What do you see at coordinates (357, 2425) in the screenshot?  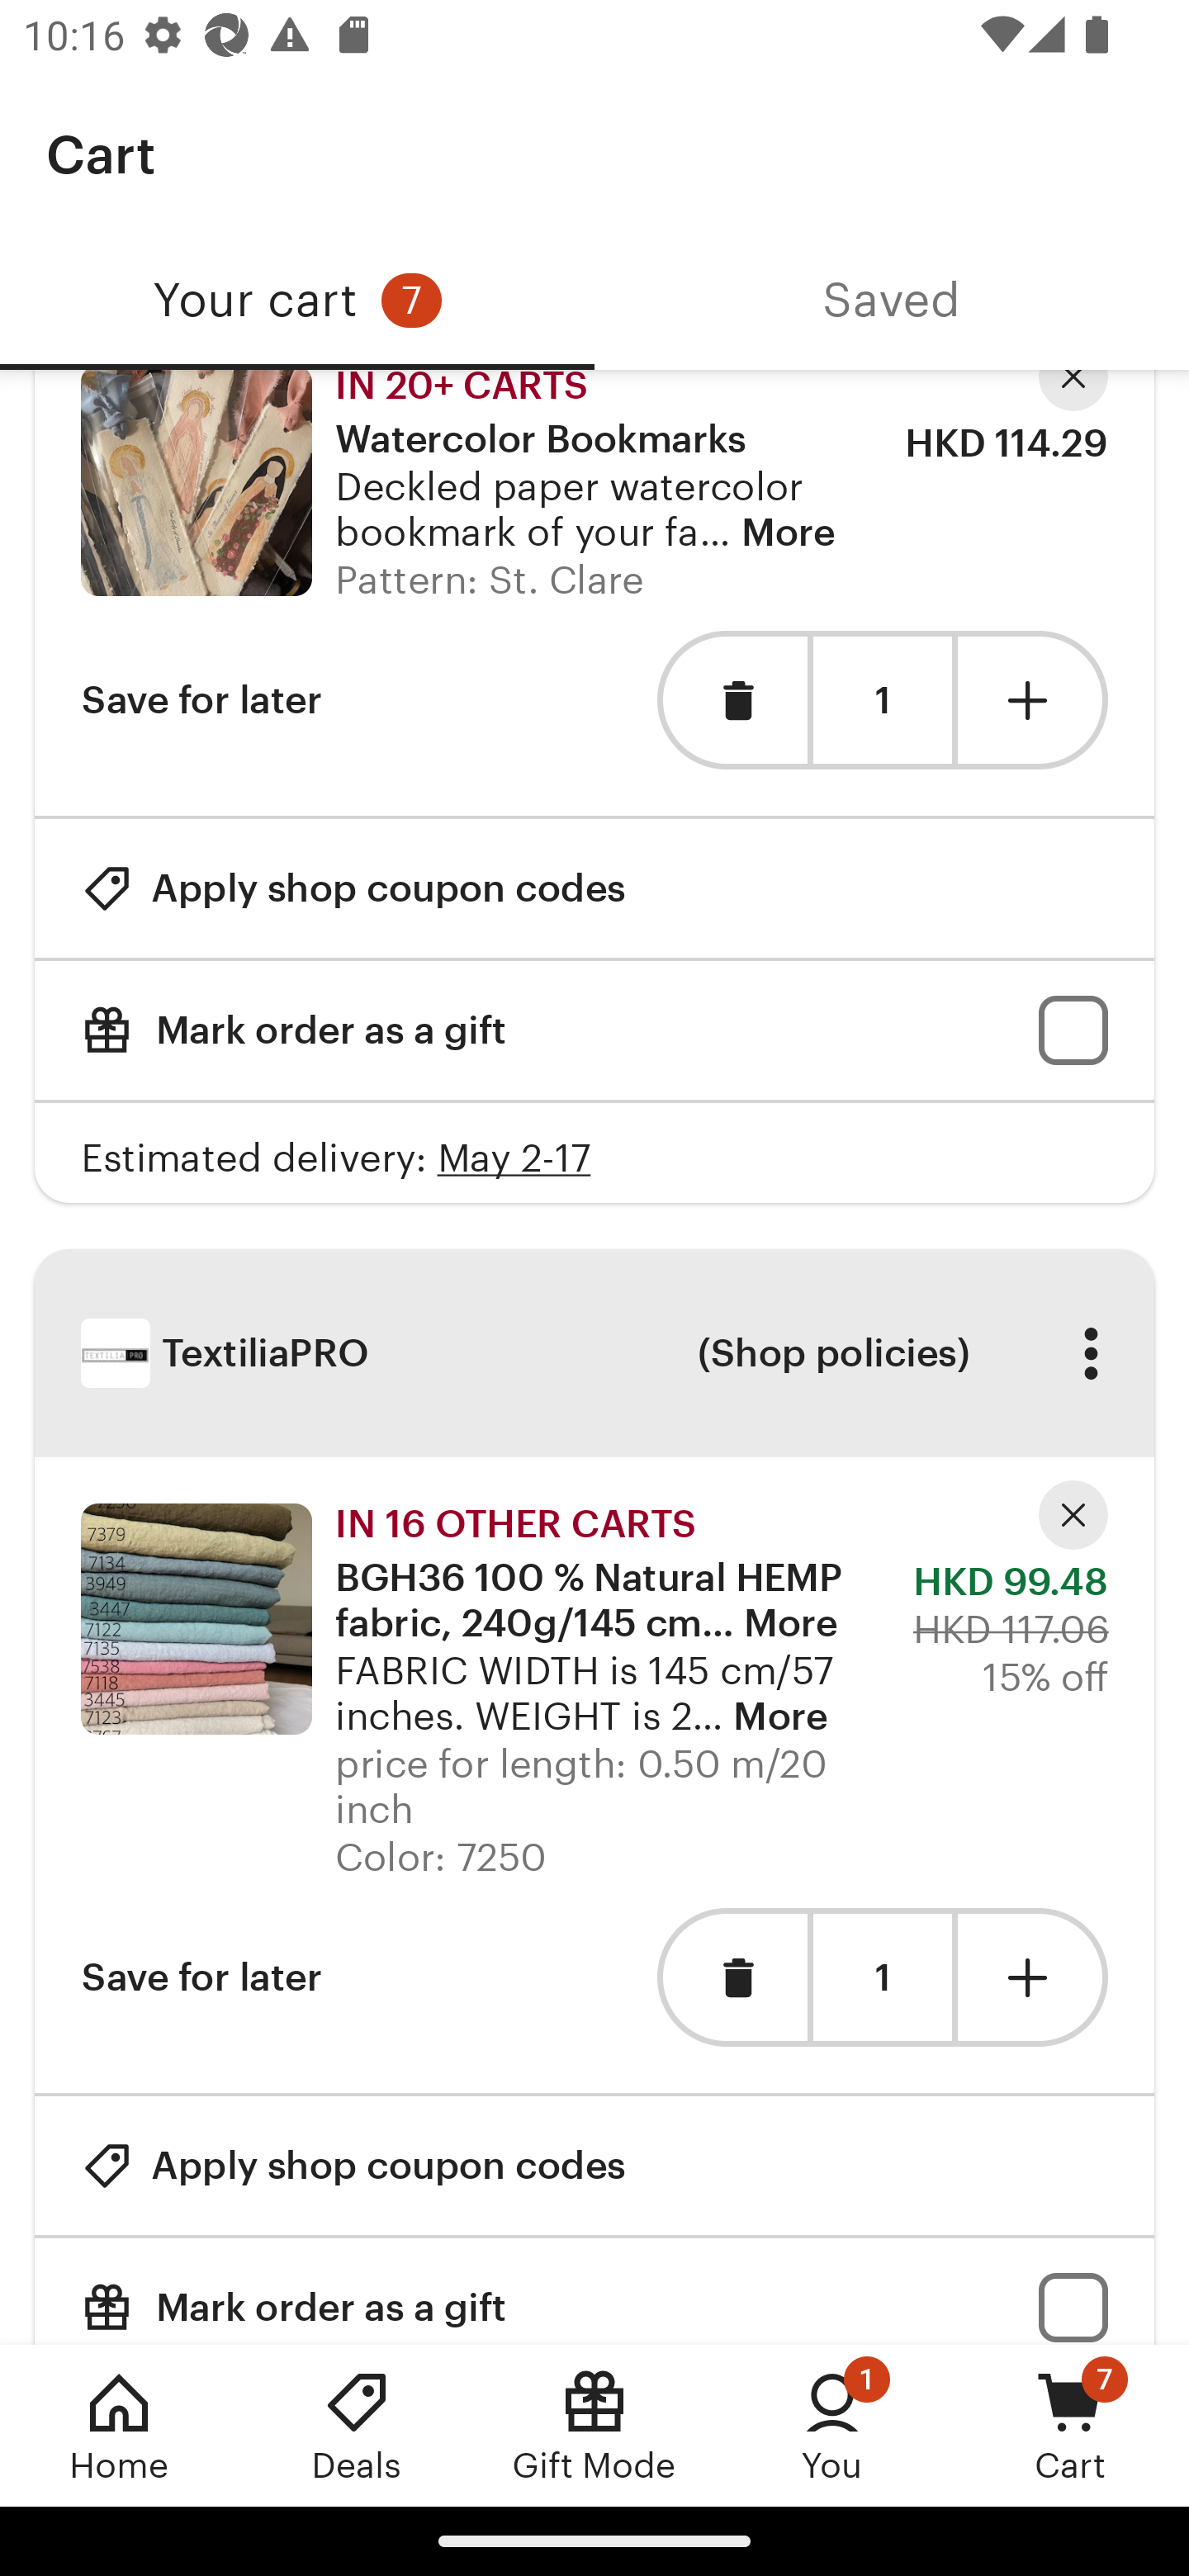 I see `Deals` at bounding box center [357, 2425].